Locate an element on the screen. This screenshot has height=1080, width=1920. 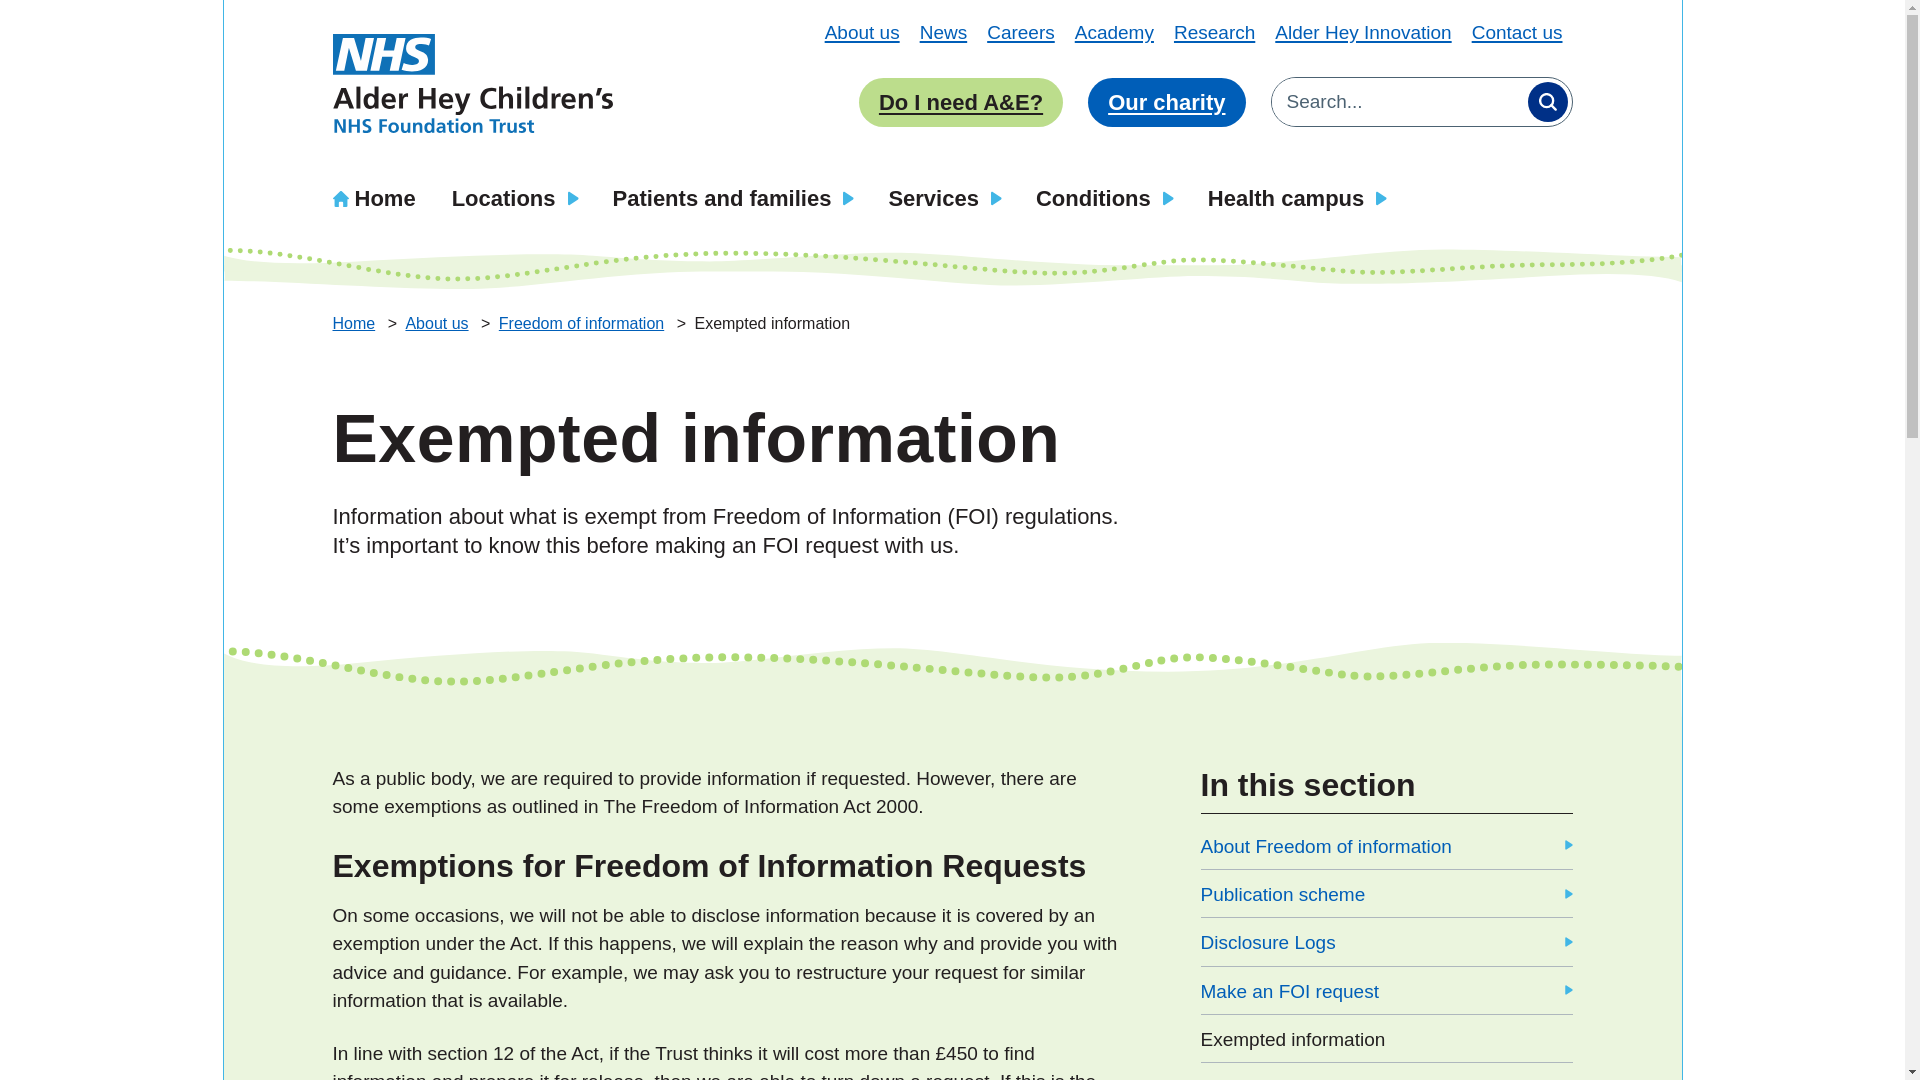
Services is located at coordinates (943, 197).